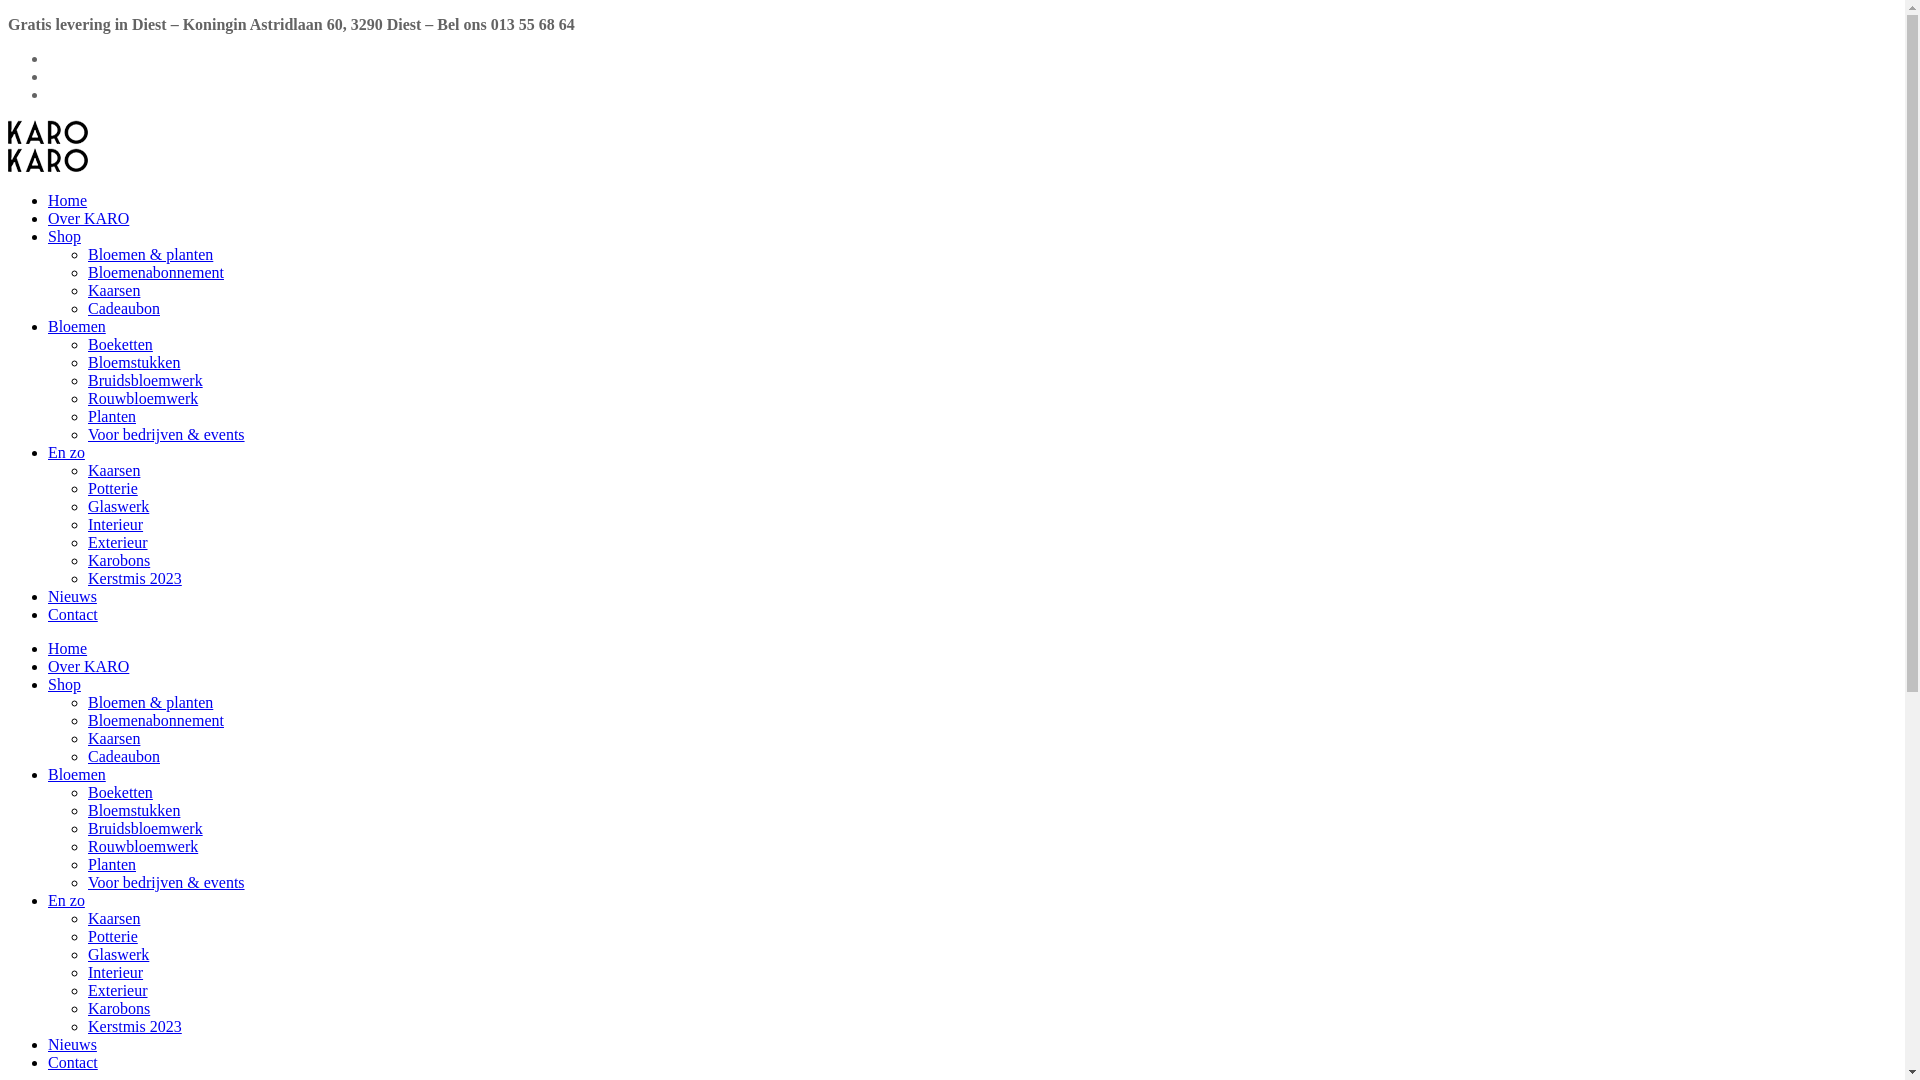 This screenshot has height=1080, width=1920. Describe the element at coordinates (77, 774) in the screenshot. I see `Bloemen` at that location.